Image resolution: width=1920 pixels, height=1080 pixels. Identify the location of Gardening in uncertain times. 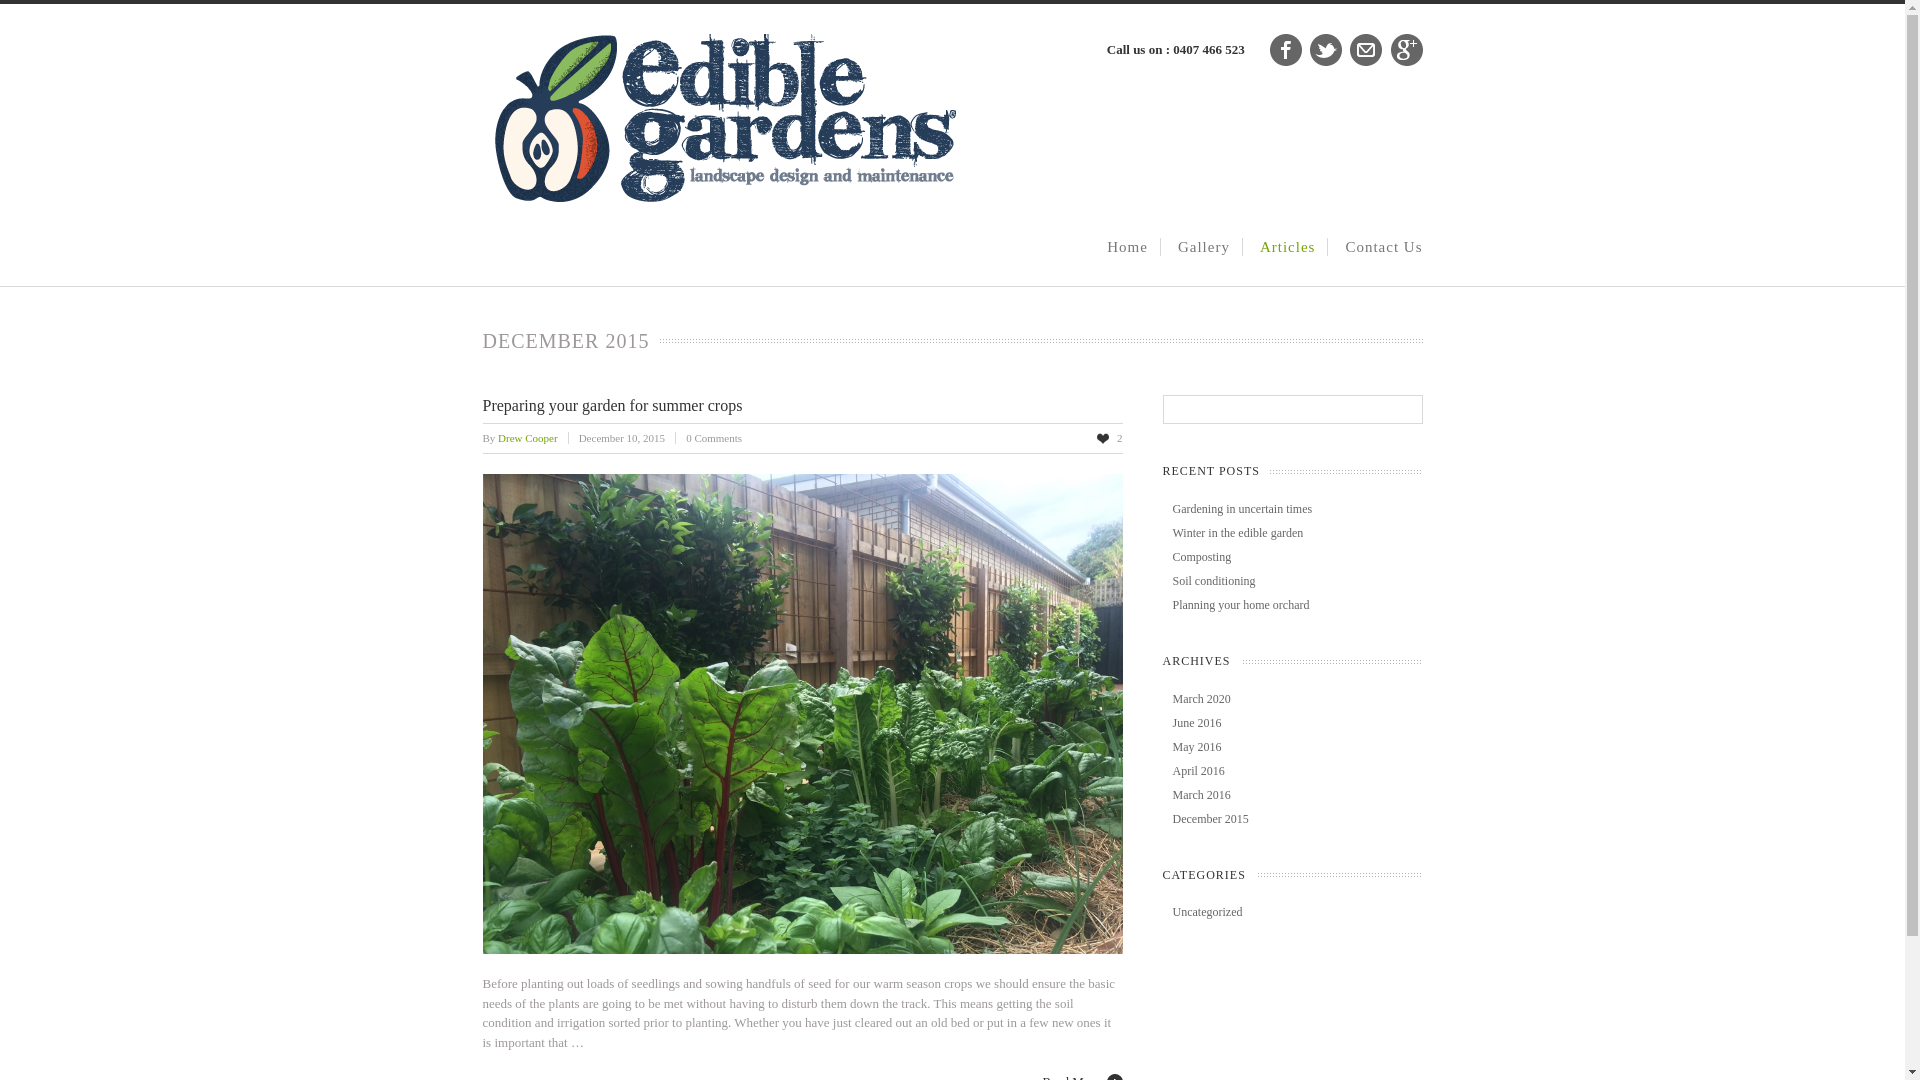
(1242, 509).